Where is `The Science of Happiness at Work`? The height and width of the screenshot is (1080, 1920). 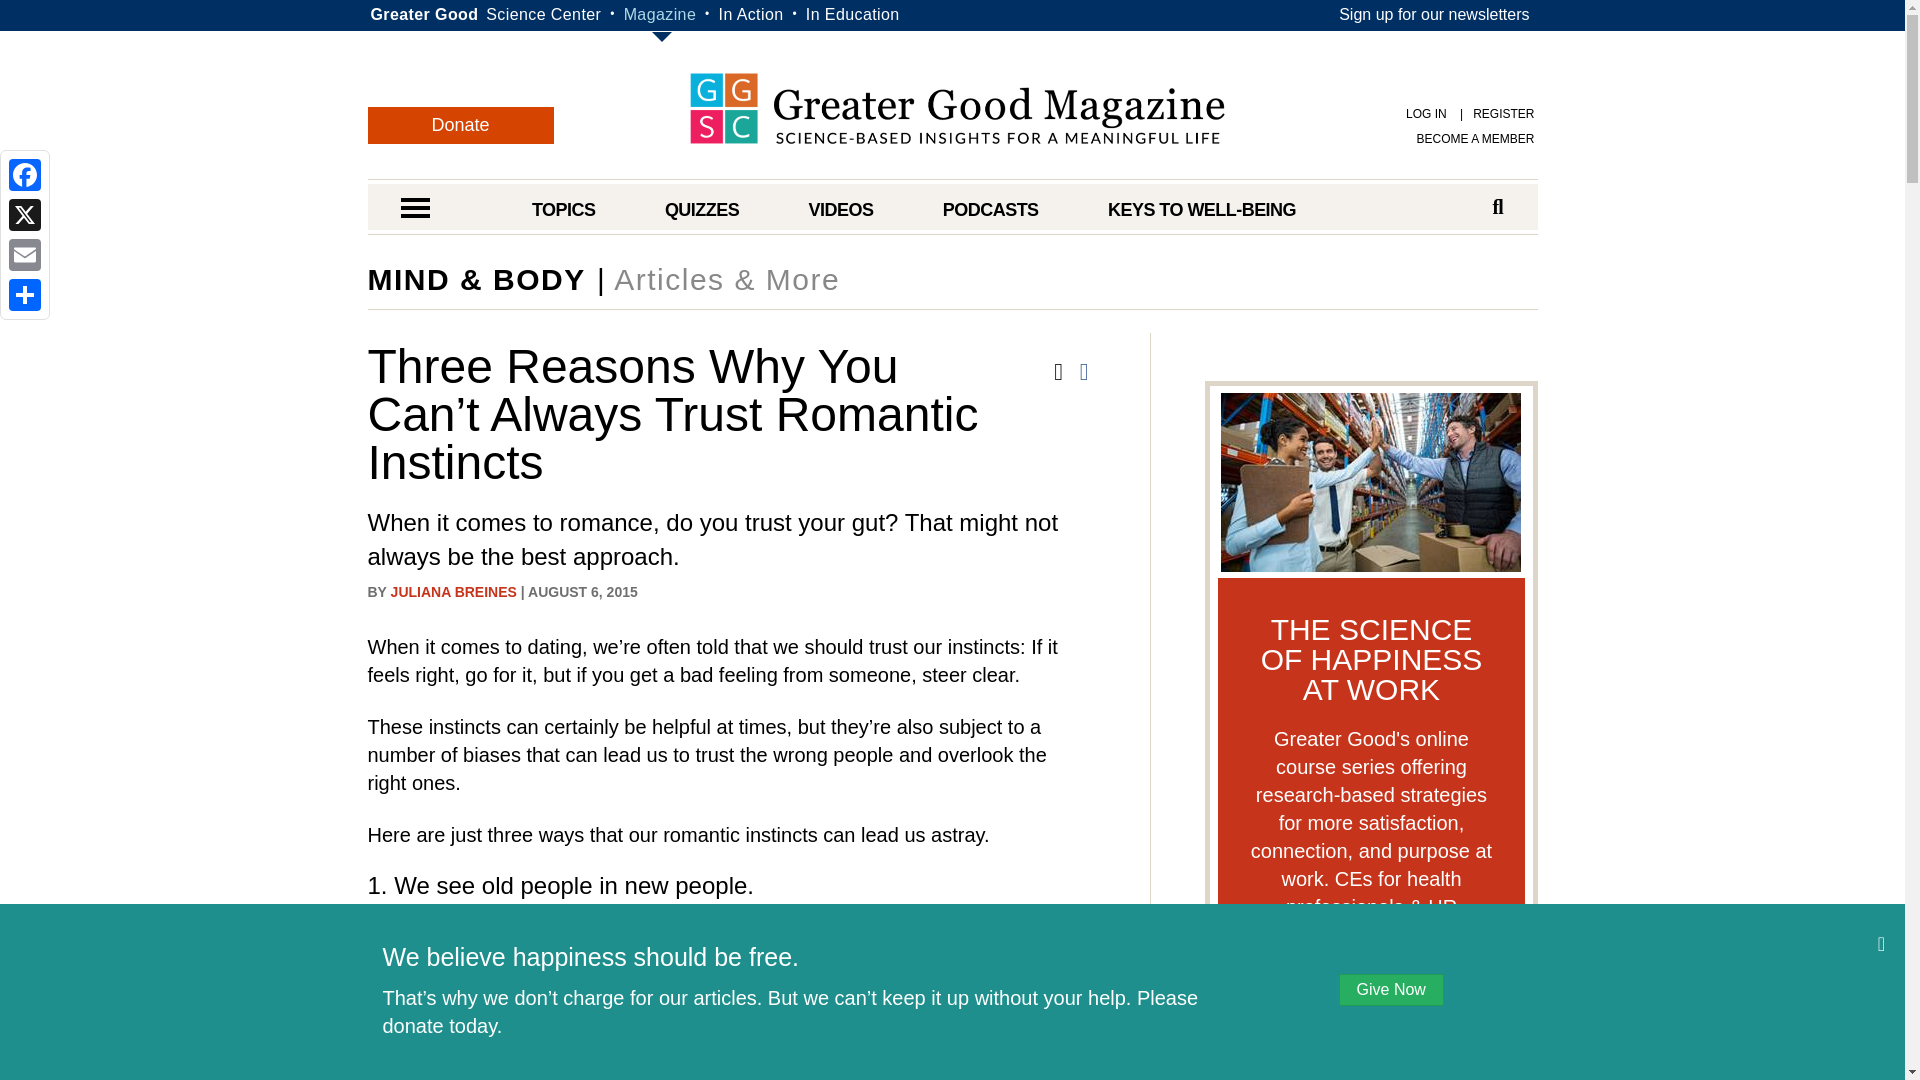 The Science of Happiness at Work is located at coordinates (1372, 1014).